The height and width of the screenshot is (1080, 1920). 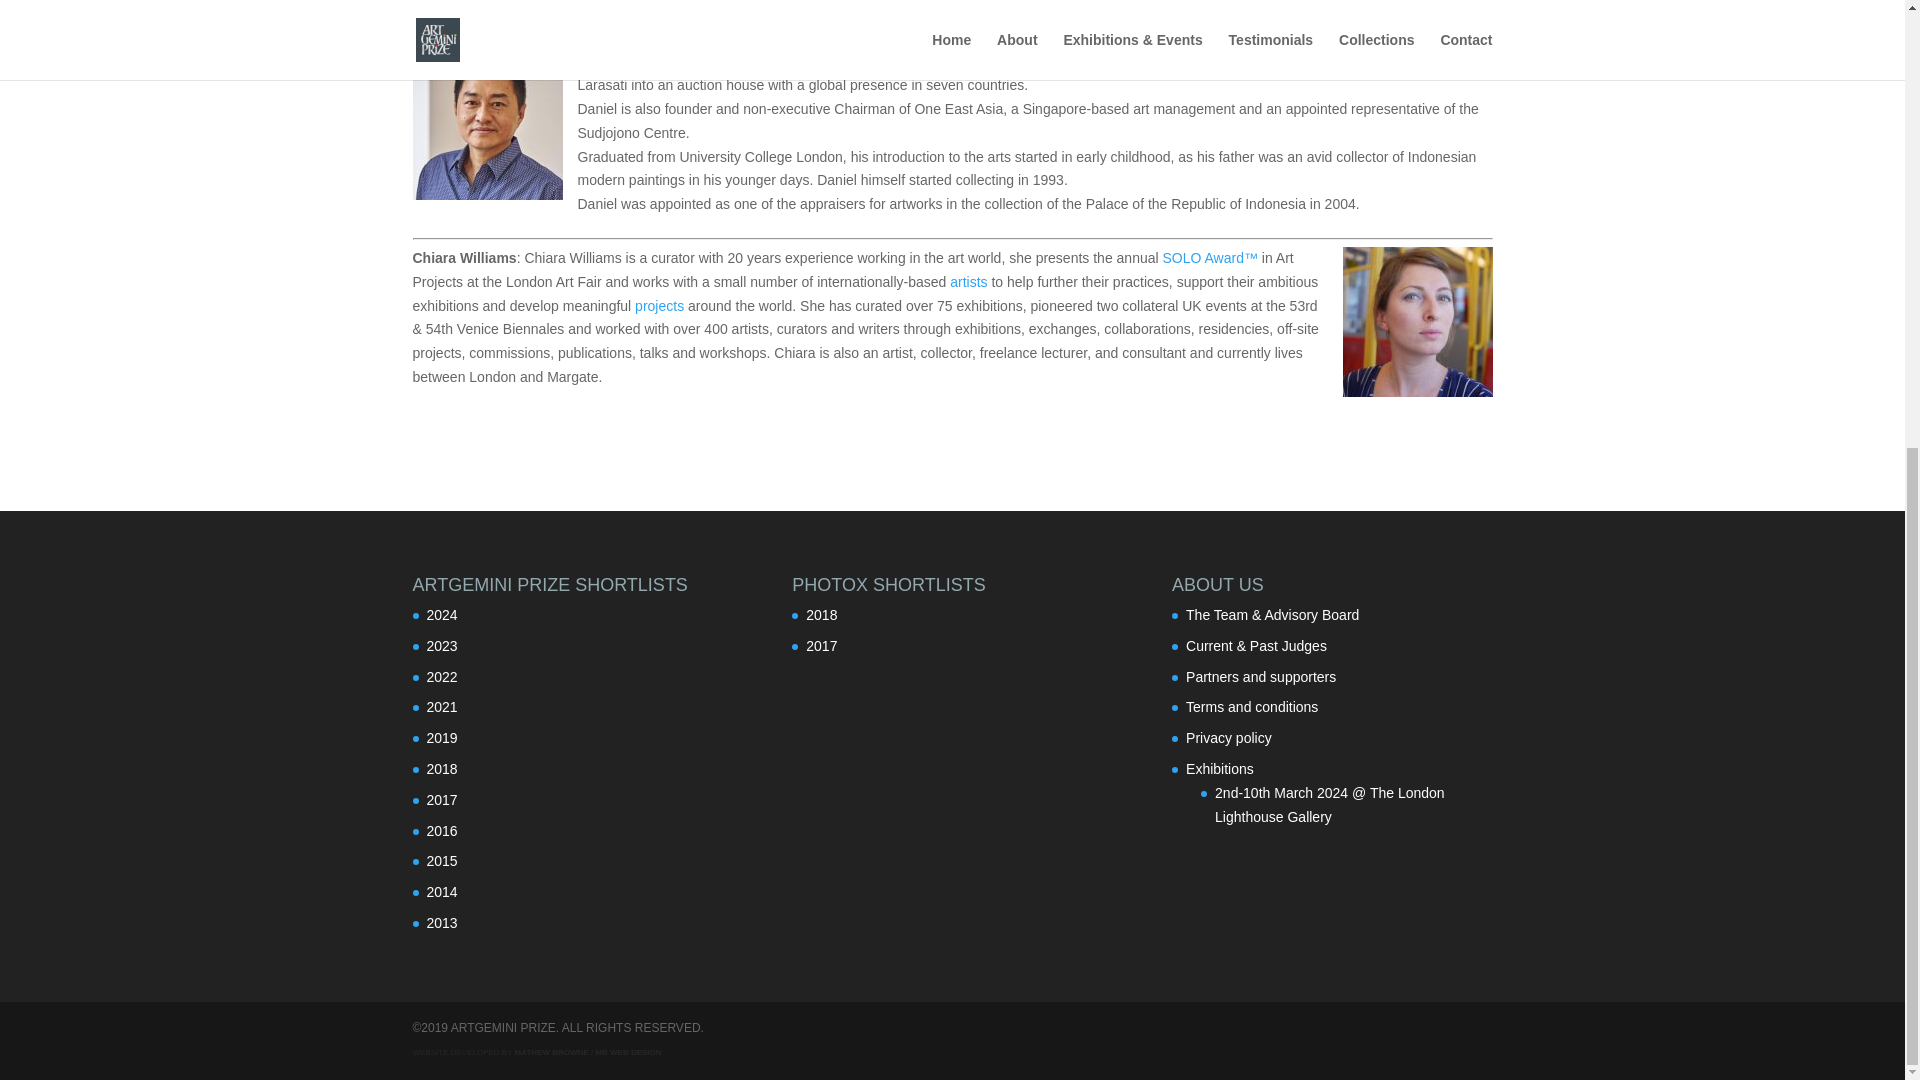 I want to click on 2021, so click(x=441, y=706).